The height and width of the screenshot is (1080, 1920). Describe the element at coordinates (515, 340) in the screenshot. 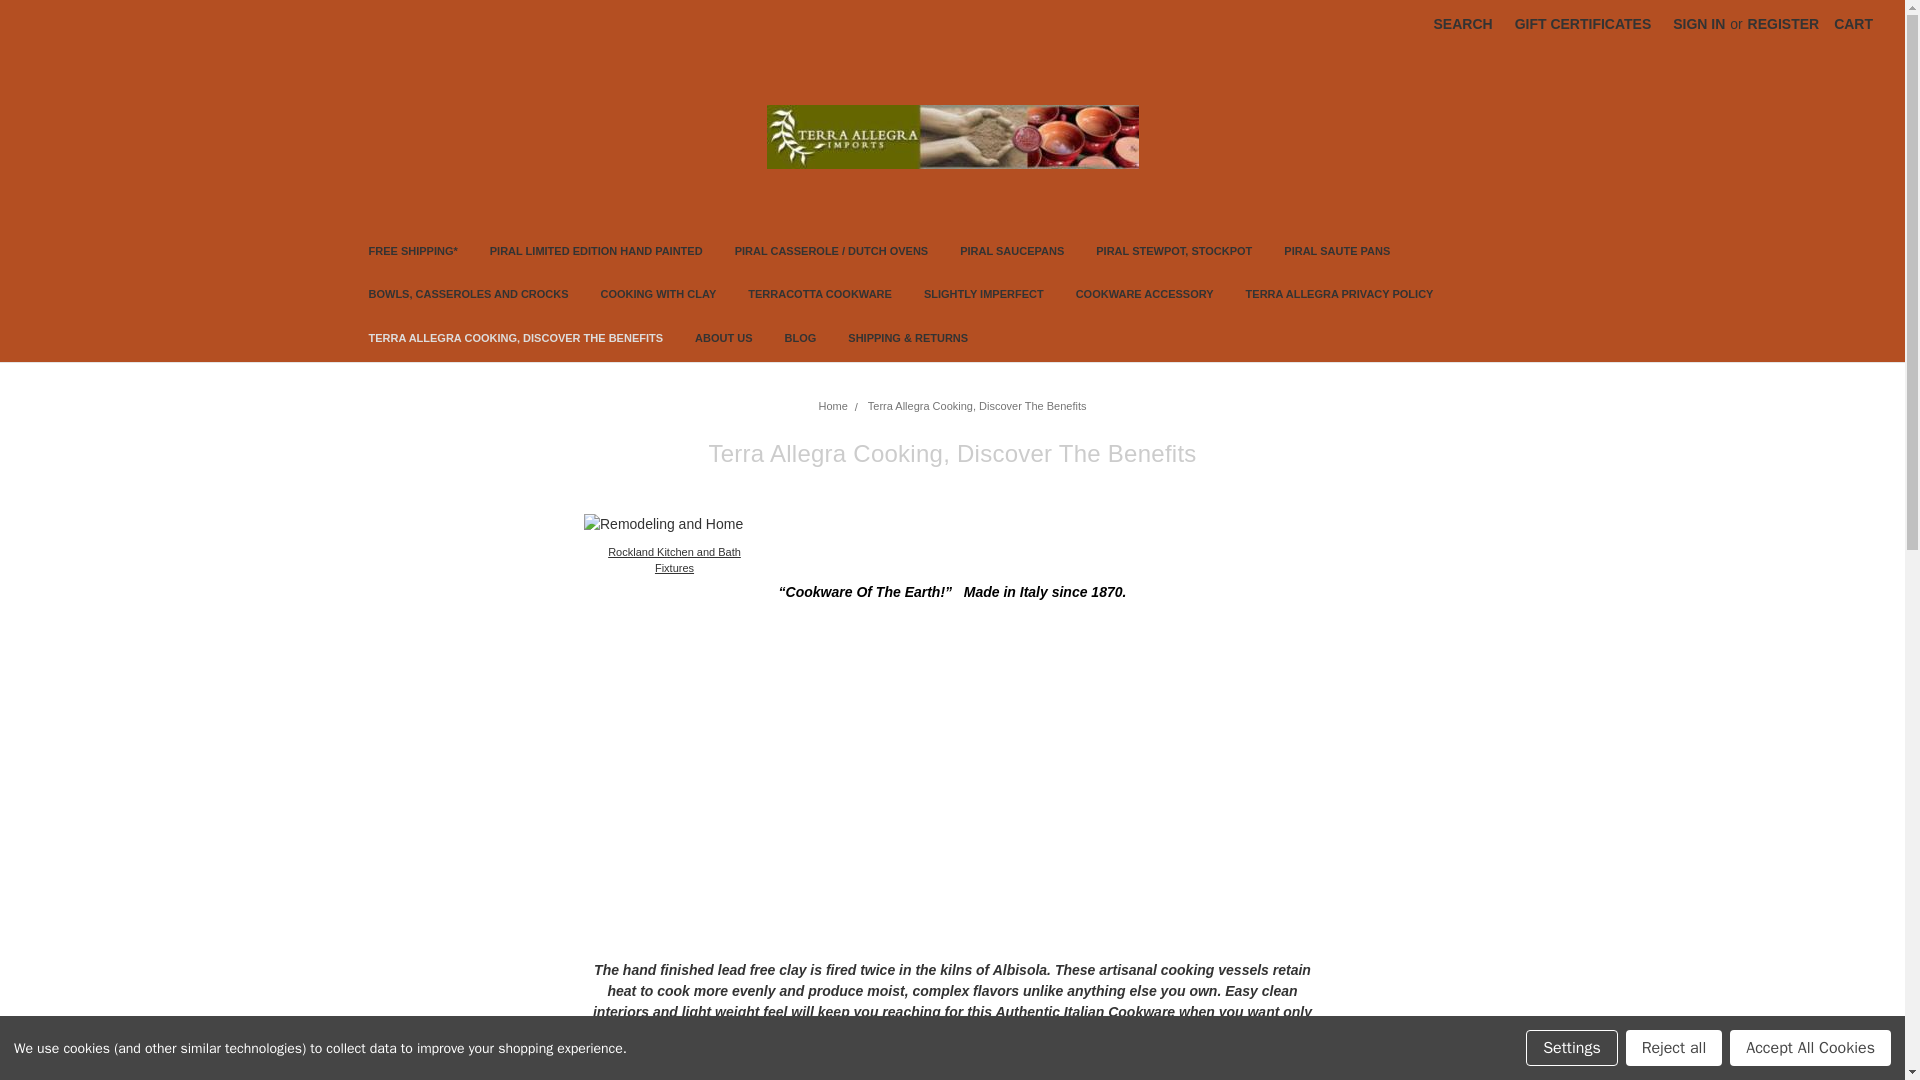

I see `TERRA ALLEGRA COOKING, DISCOVER THE BENEFITS` at that location.